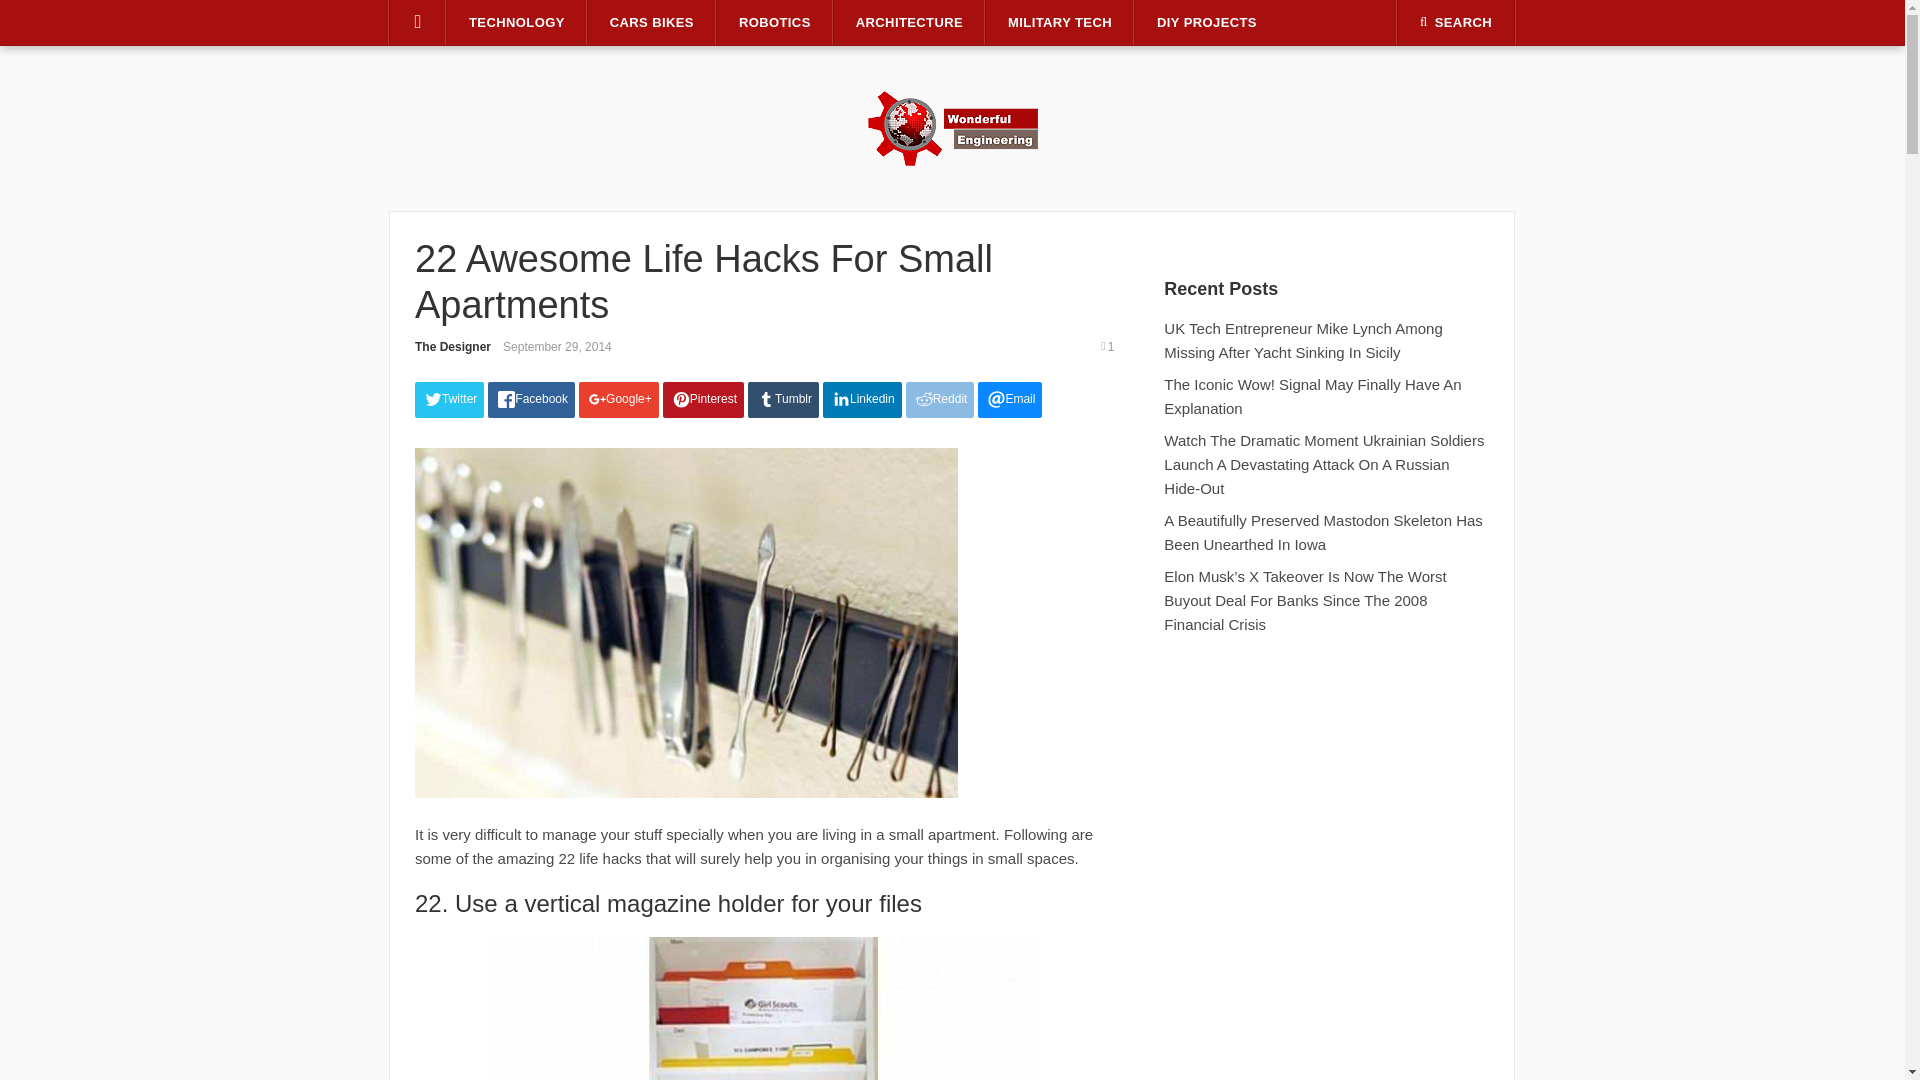  I want to click on CARS BIKES, so click(652, 23).